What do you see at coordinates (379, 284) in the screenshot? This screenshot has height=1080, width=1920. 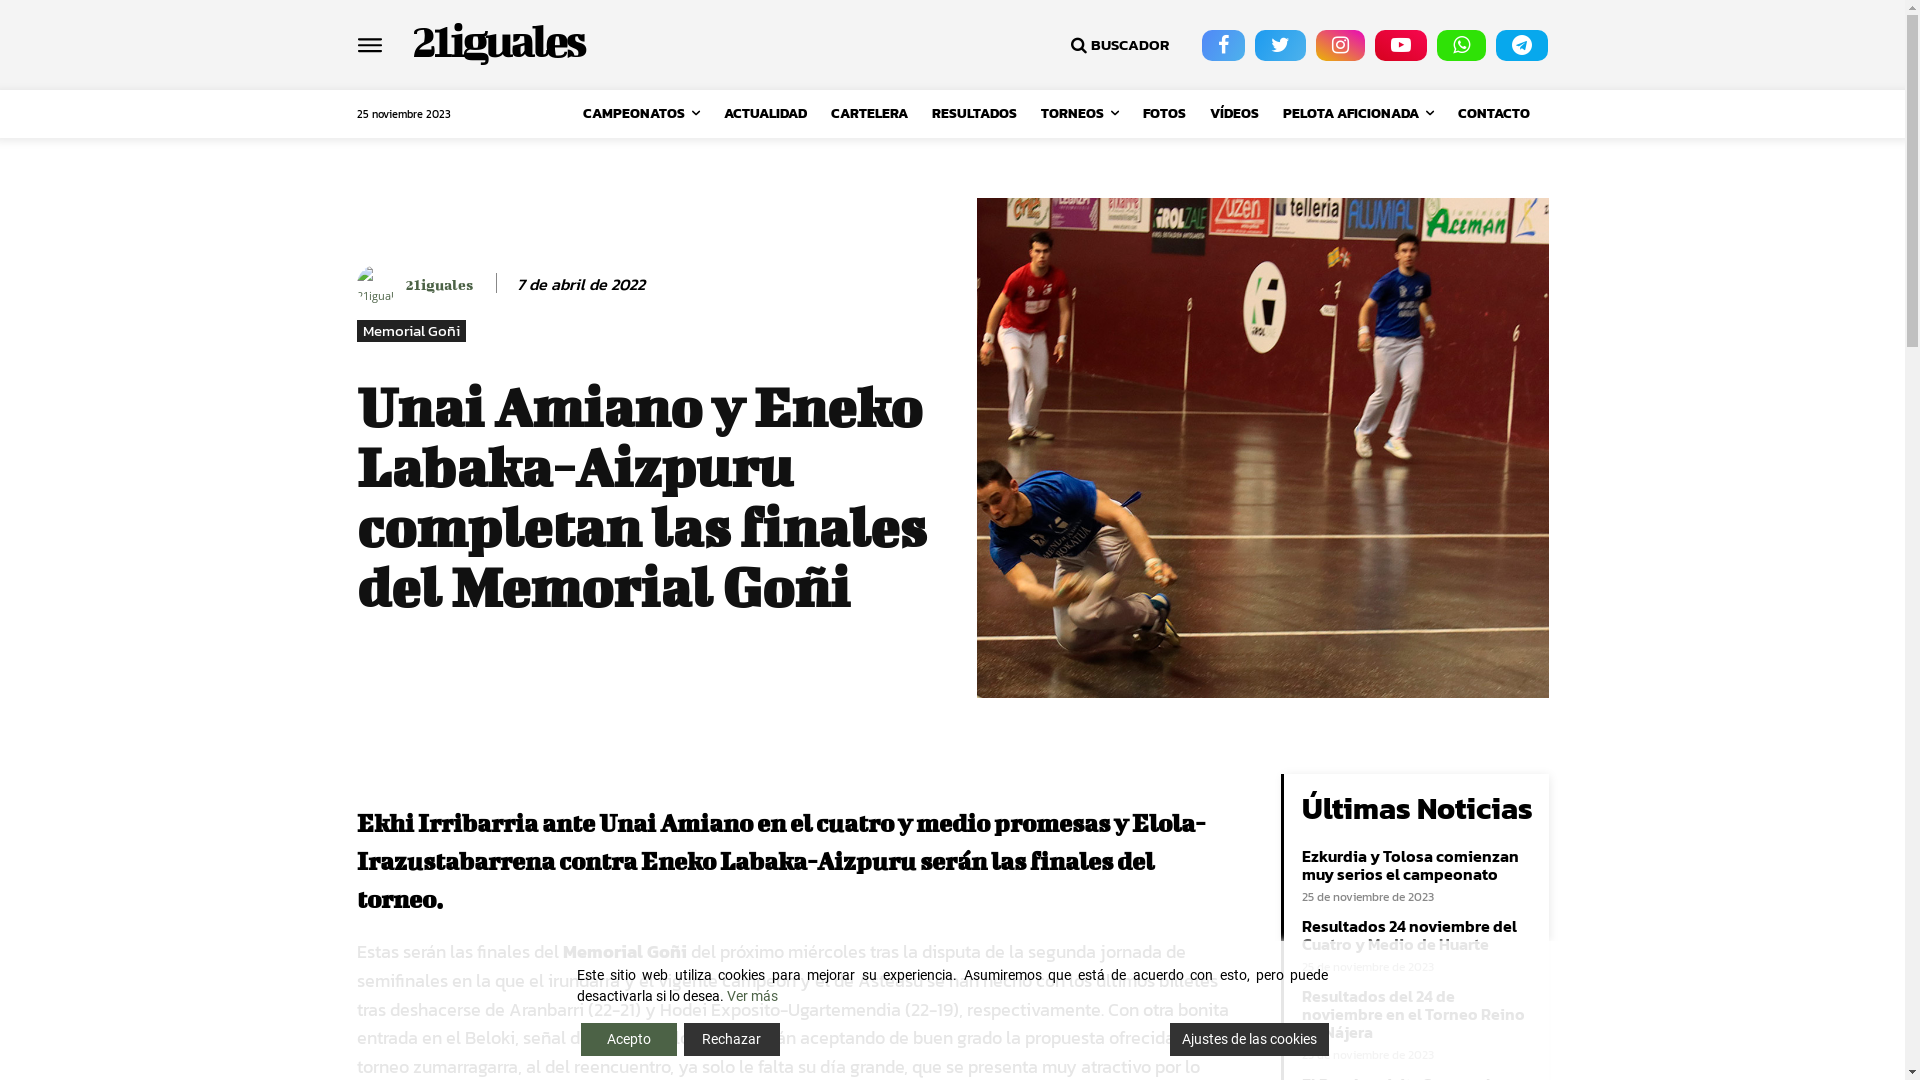 I see `21iguales` at bounding box center [379, 284].